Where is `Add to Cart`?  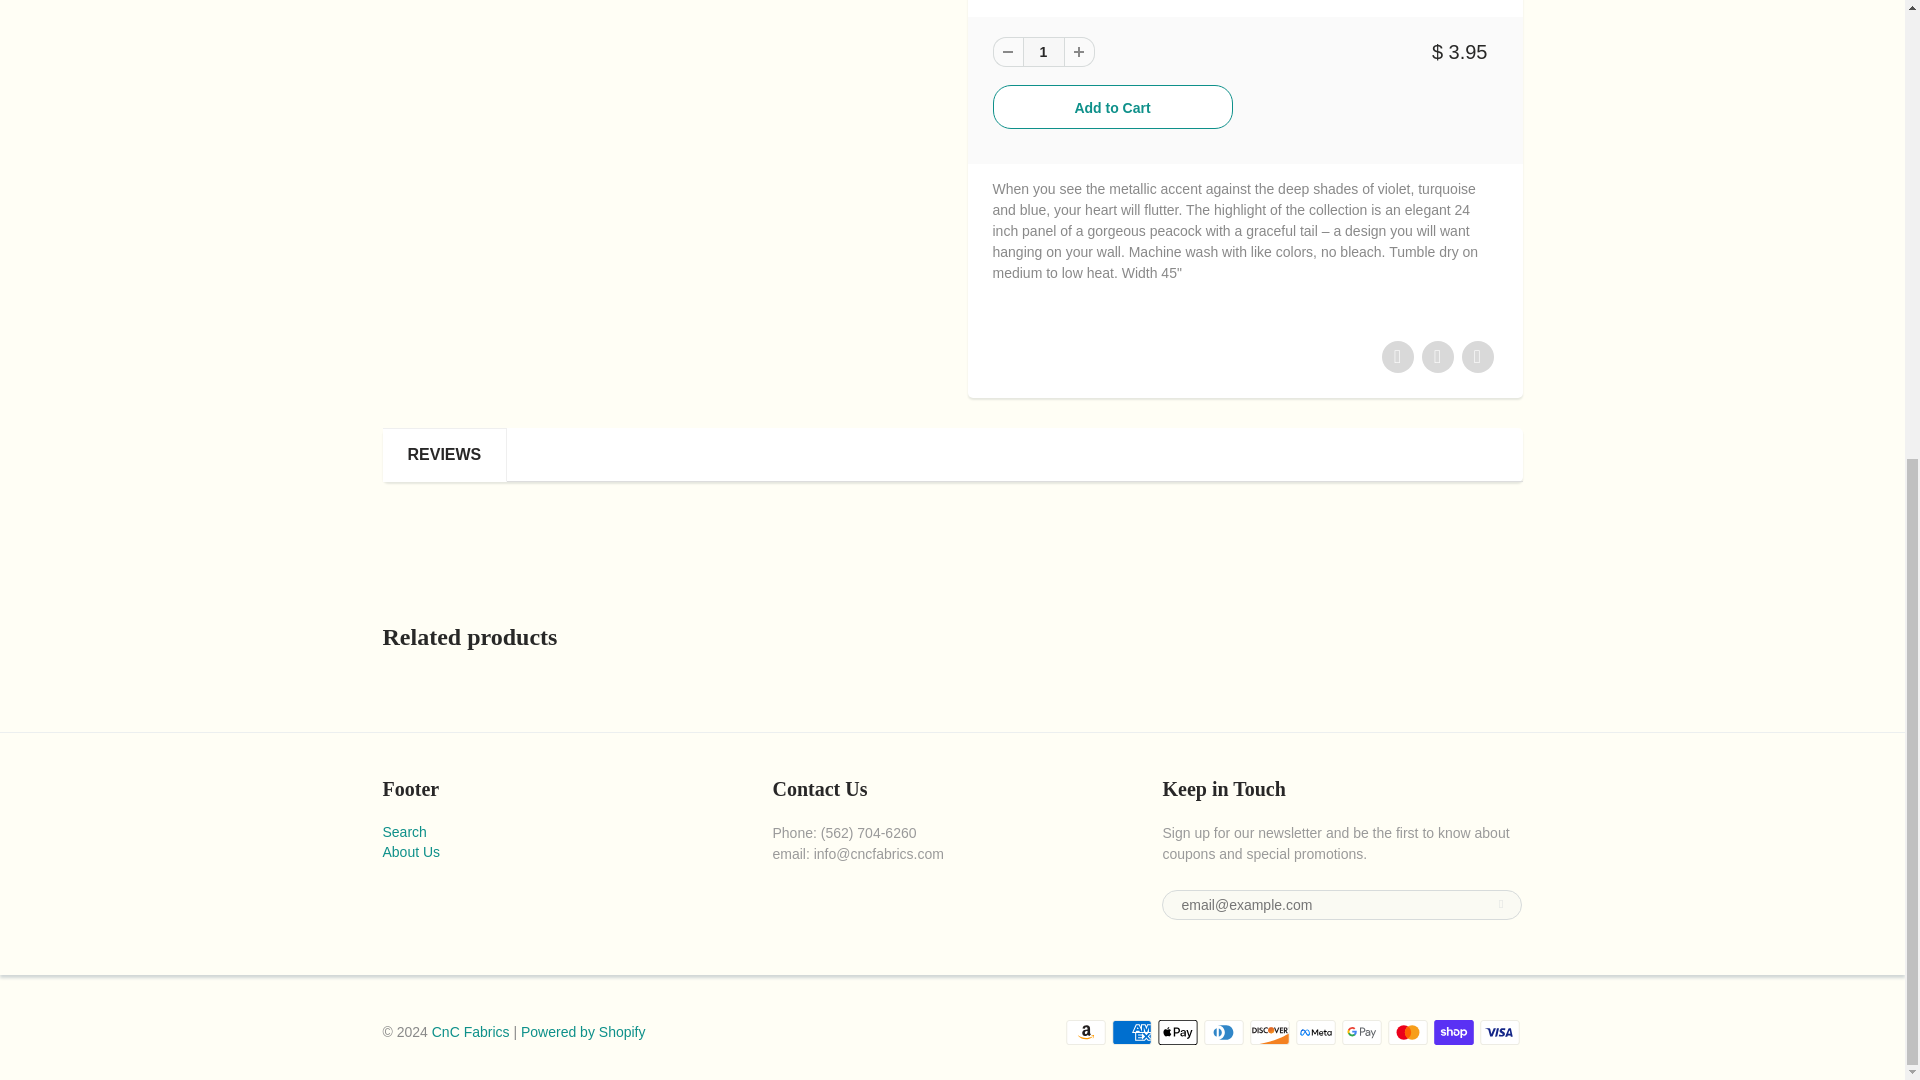
Add to Cart is located at coordinates (1112, 106).